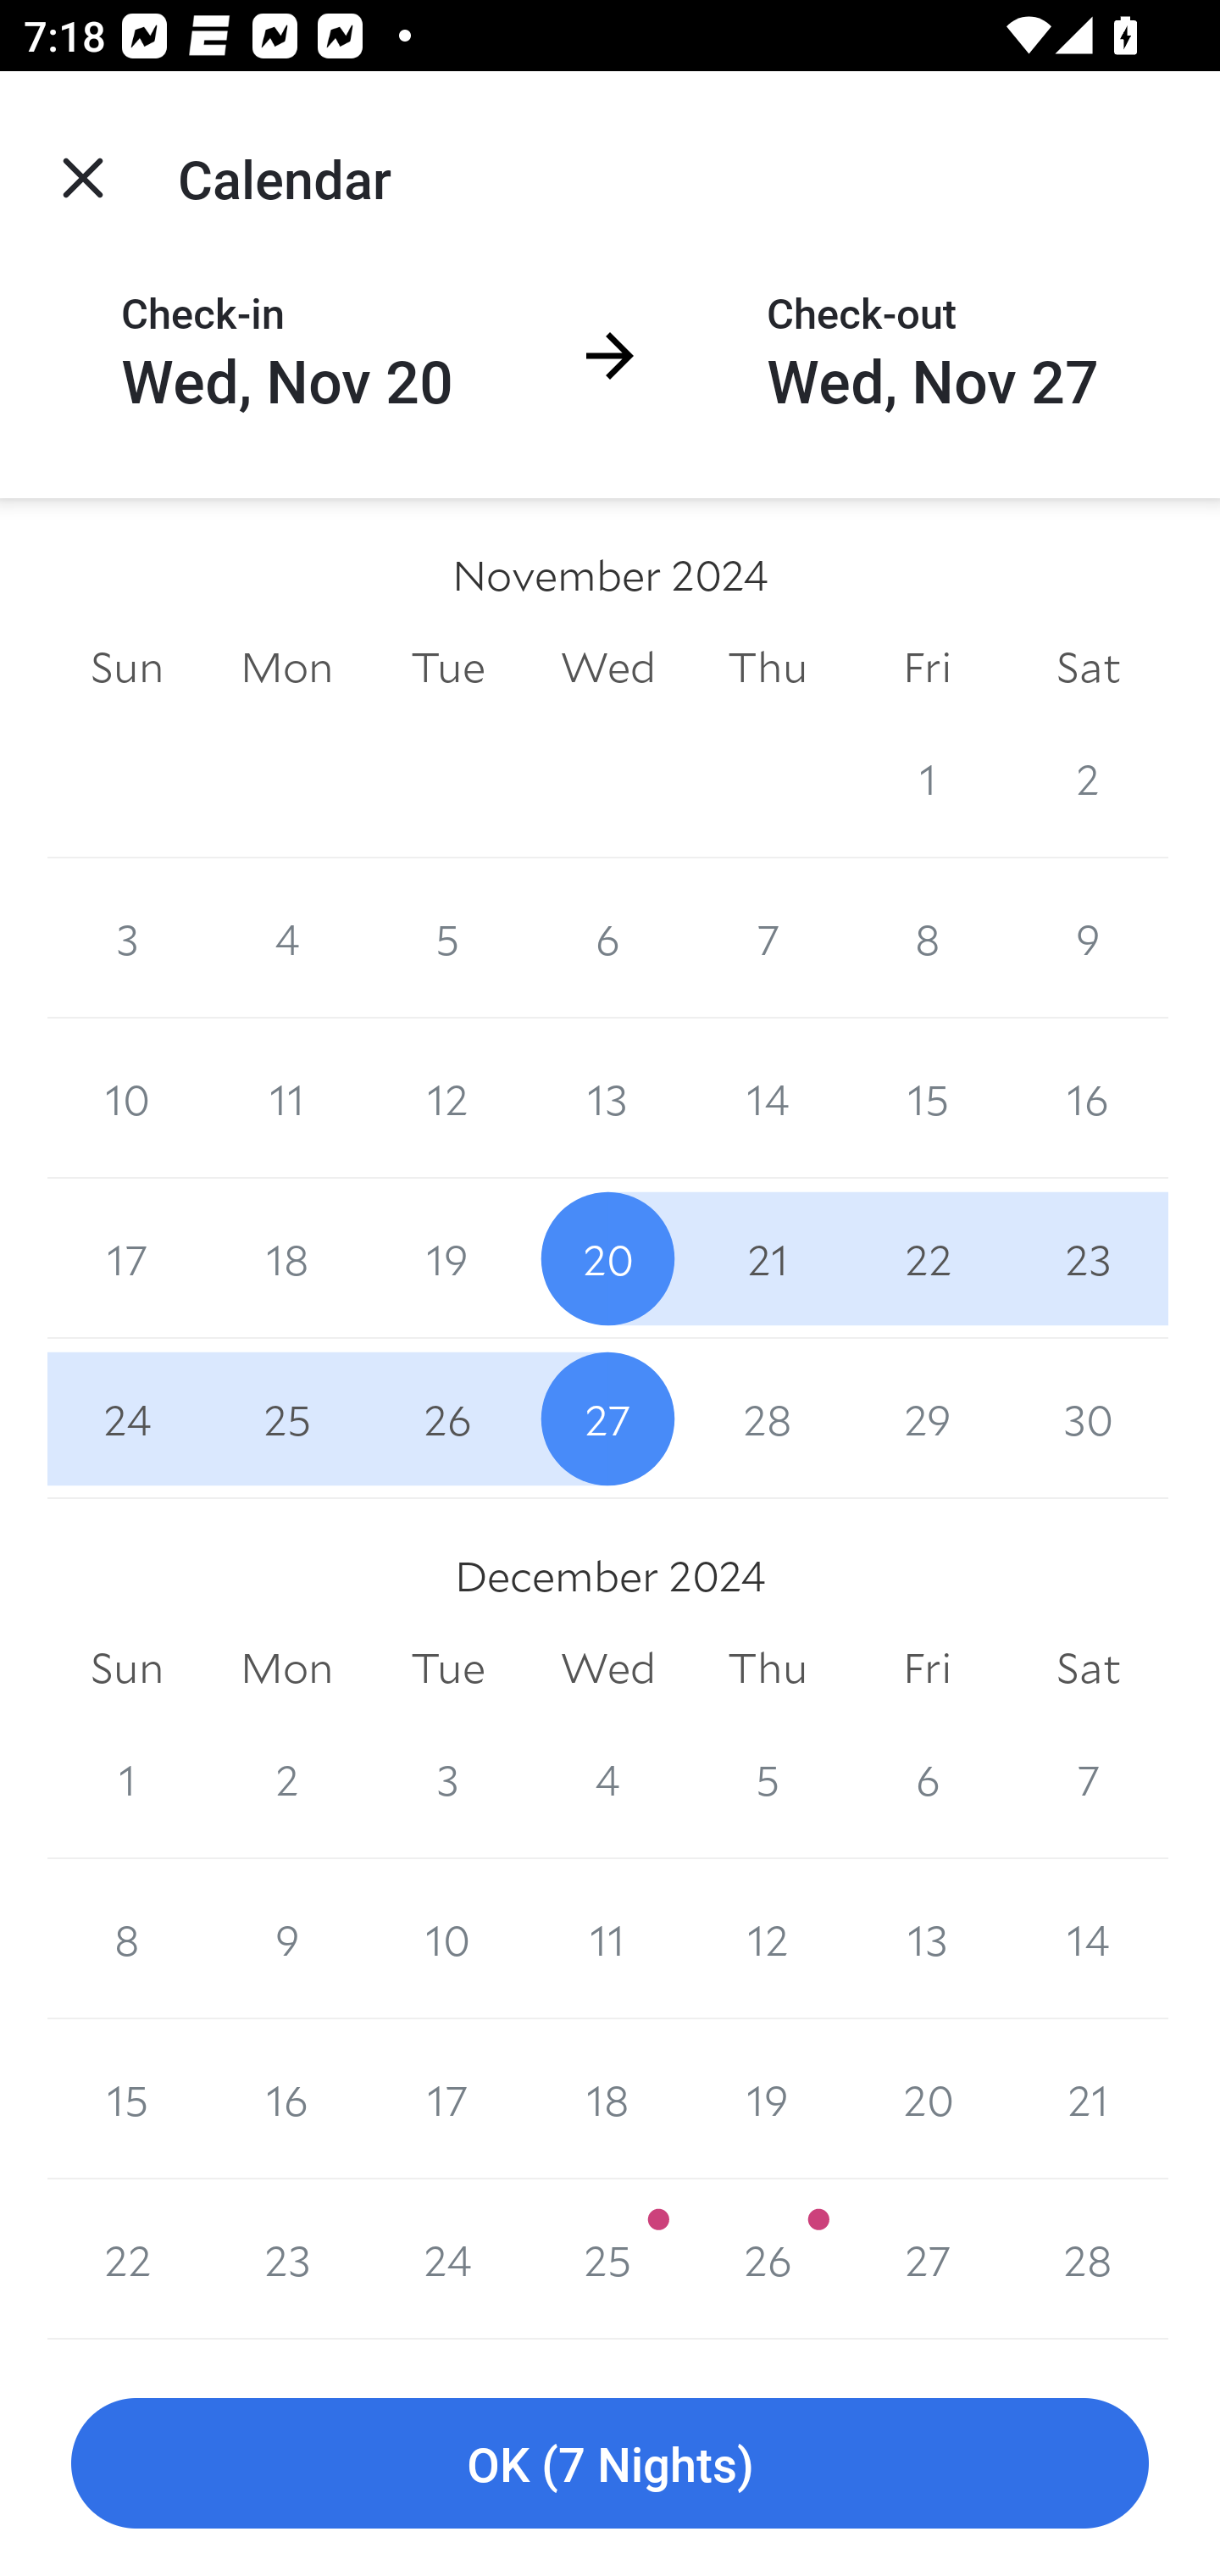 This screenshot has height=2576, width=1220. Describe the element at coordinates (447, 1259) in the screenshot. I see `19 19 November 2024` at that location.